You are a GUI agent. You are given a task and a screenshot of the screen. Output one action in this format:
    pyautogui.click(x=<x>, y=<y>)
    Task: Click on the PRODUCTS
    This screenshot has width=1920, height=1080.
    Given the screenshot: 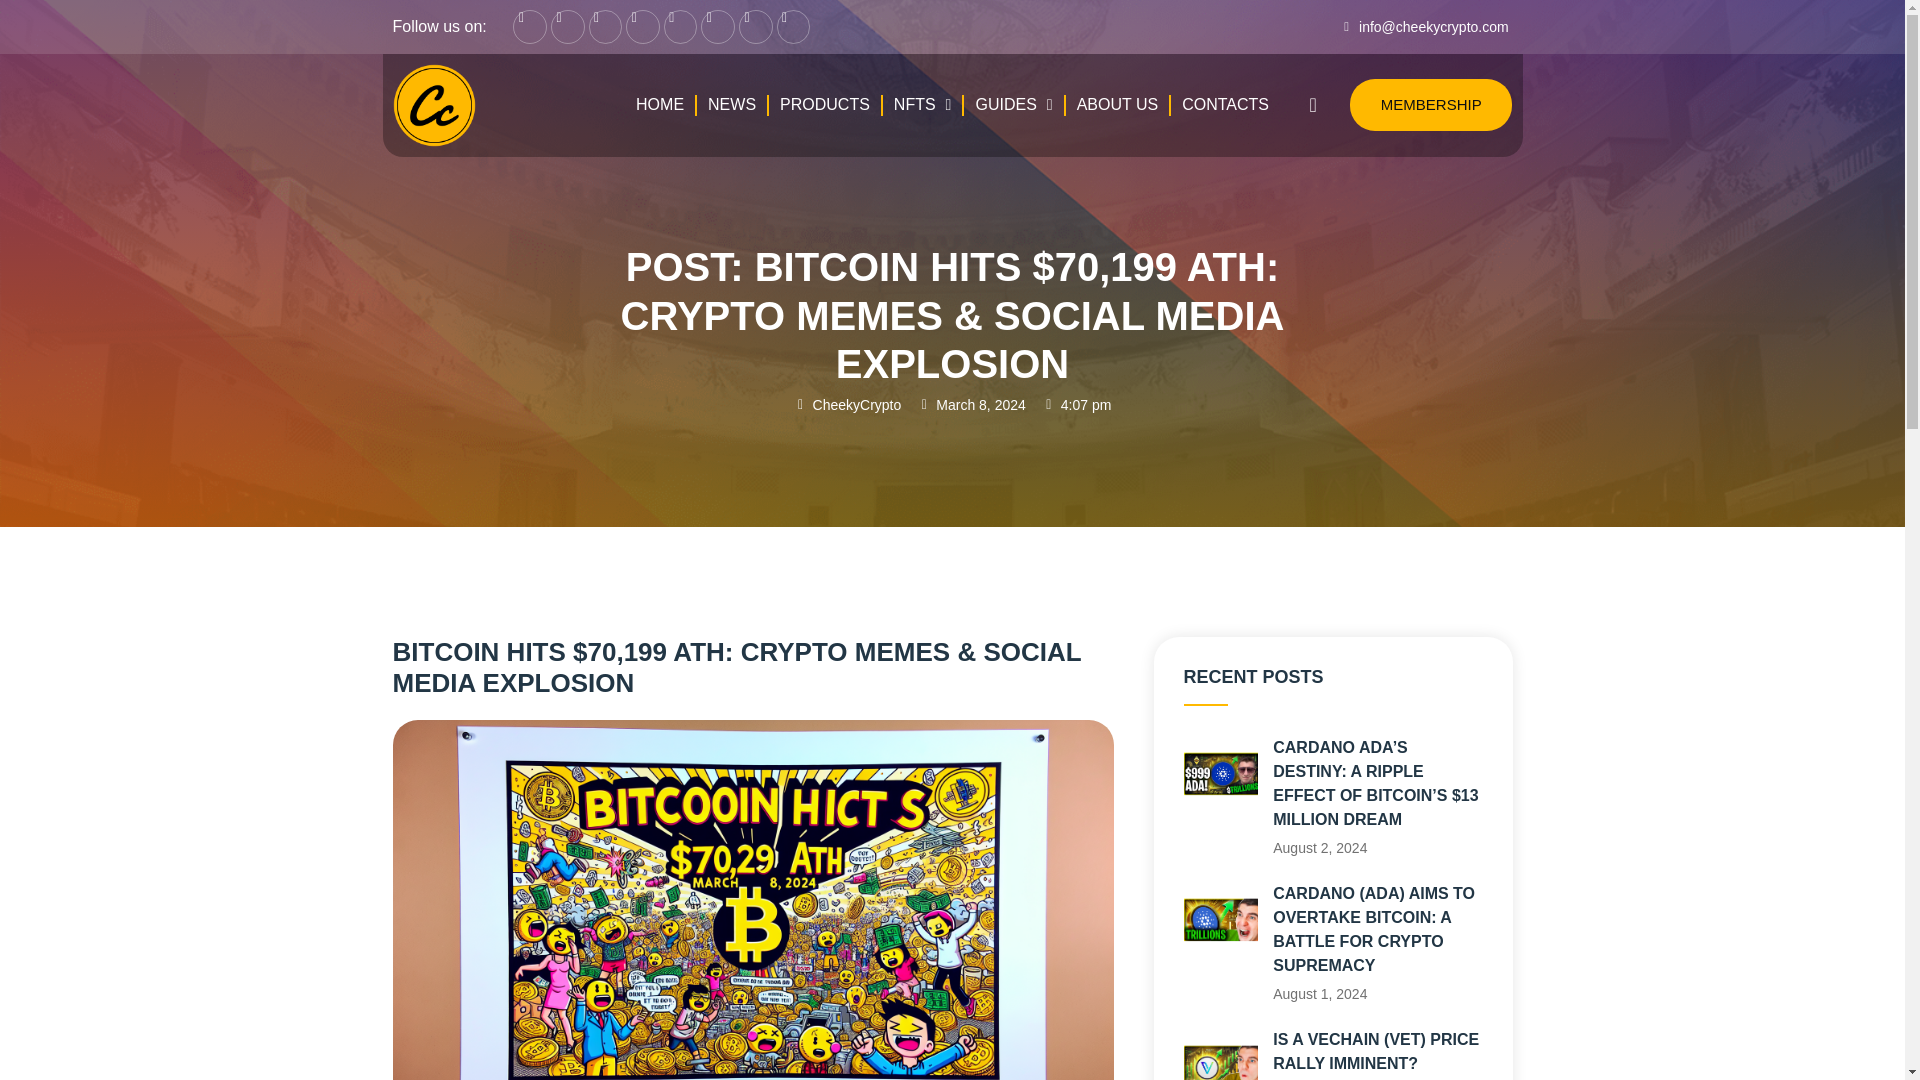 What is the action you would take?
    pyautogui.click(x=825, y=104)
    